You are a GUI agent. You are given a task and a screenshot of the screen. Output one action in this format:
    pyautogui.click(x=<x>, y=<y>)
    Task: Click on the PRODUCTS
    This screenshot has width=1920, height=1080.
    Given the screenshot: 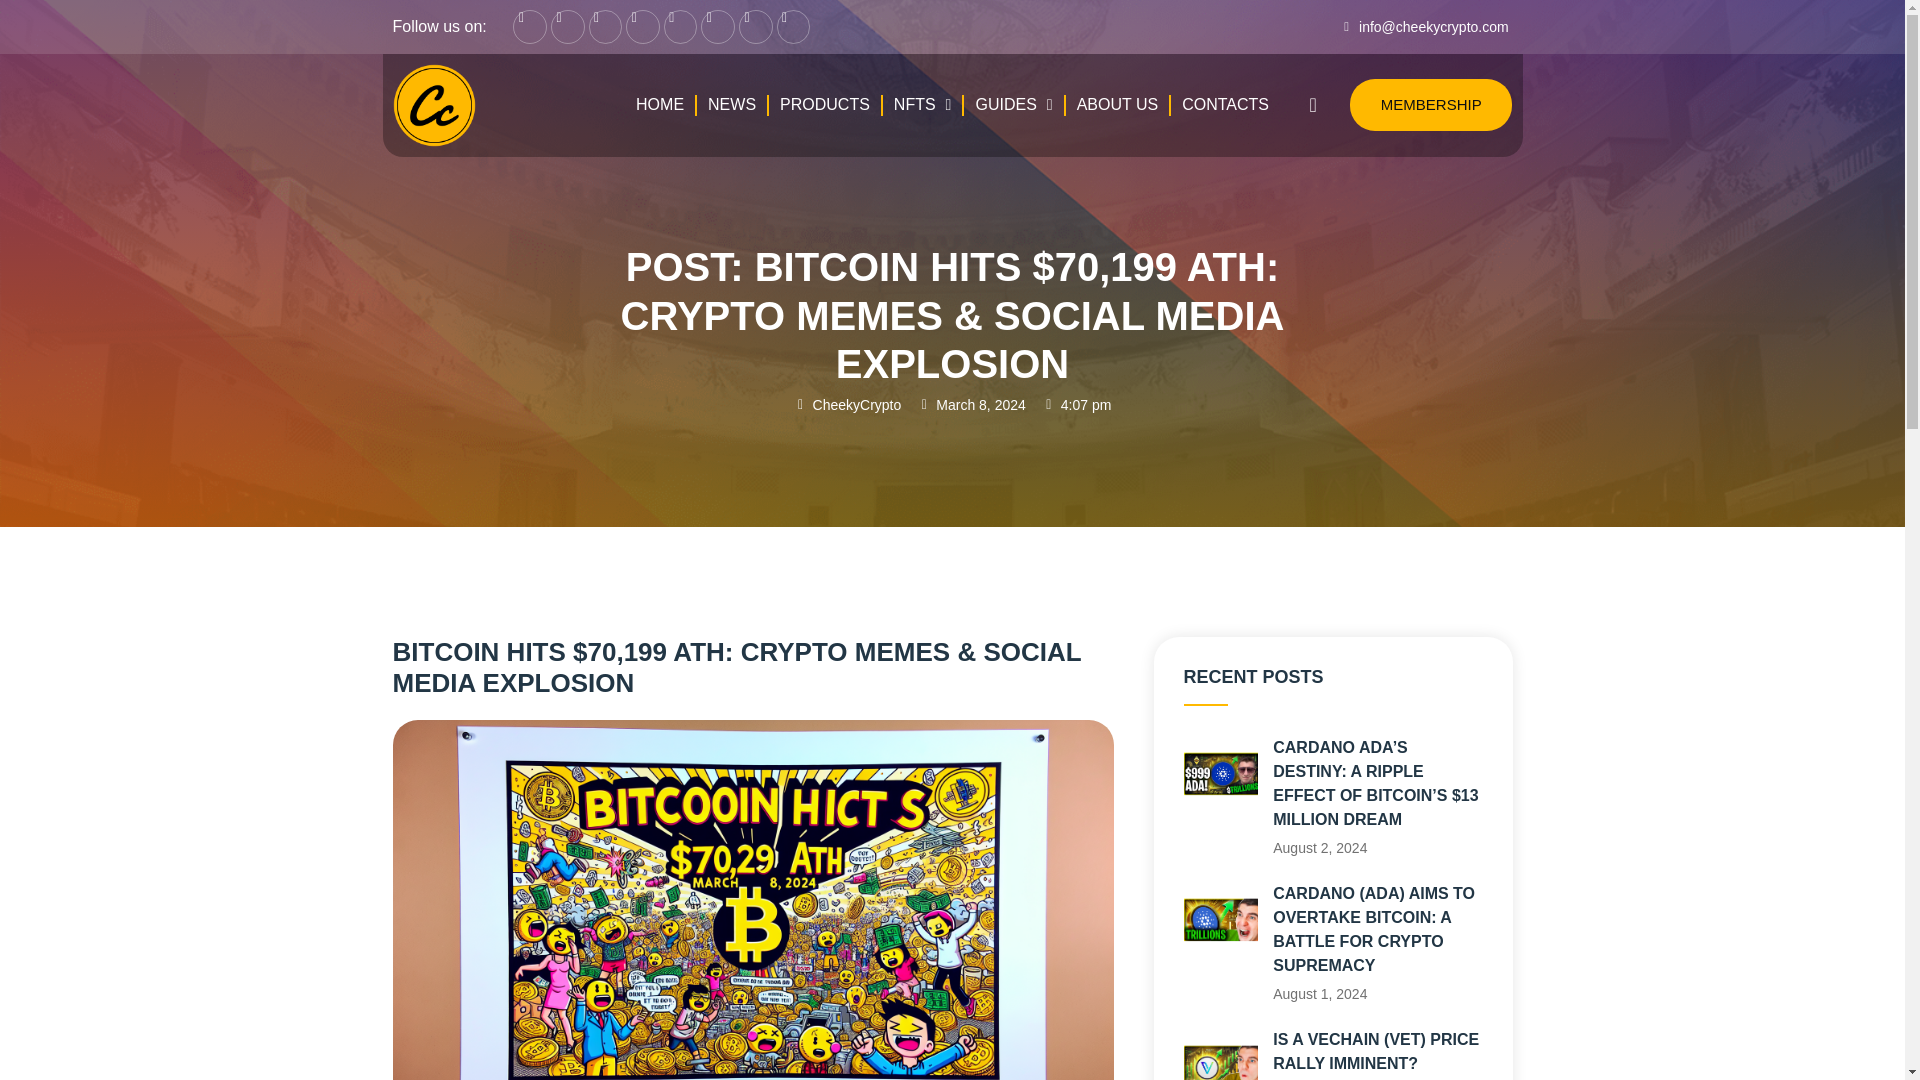 What is the action you would take?
    pyautogui.click(x=825, y=104)
    